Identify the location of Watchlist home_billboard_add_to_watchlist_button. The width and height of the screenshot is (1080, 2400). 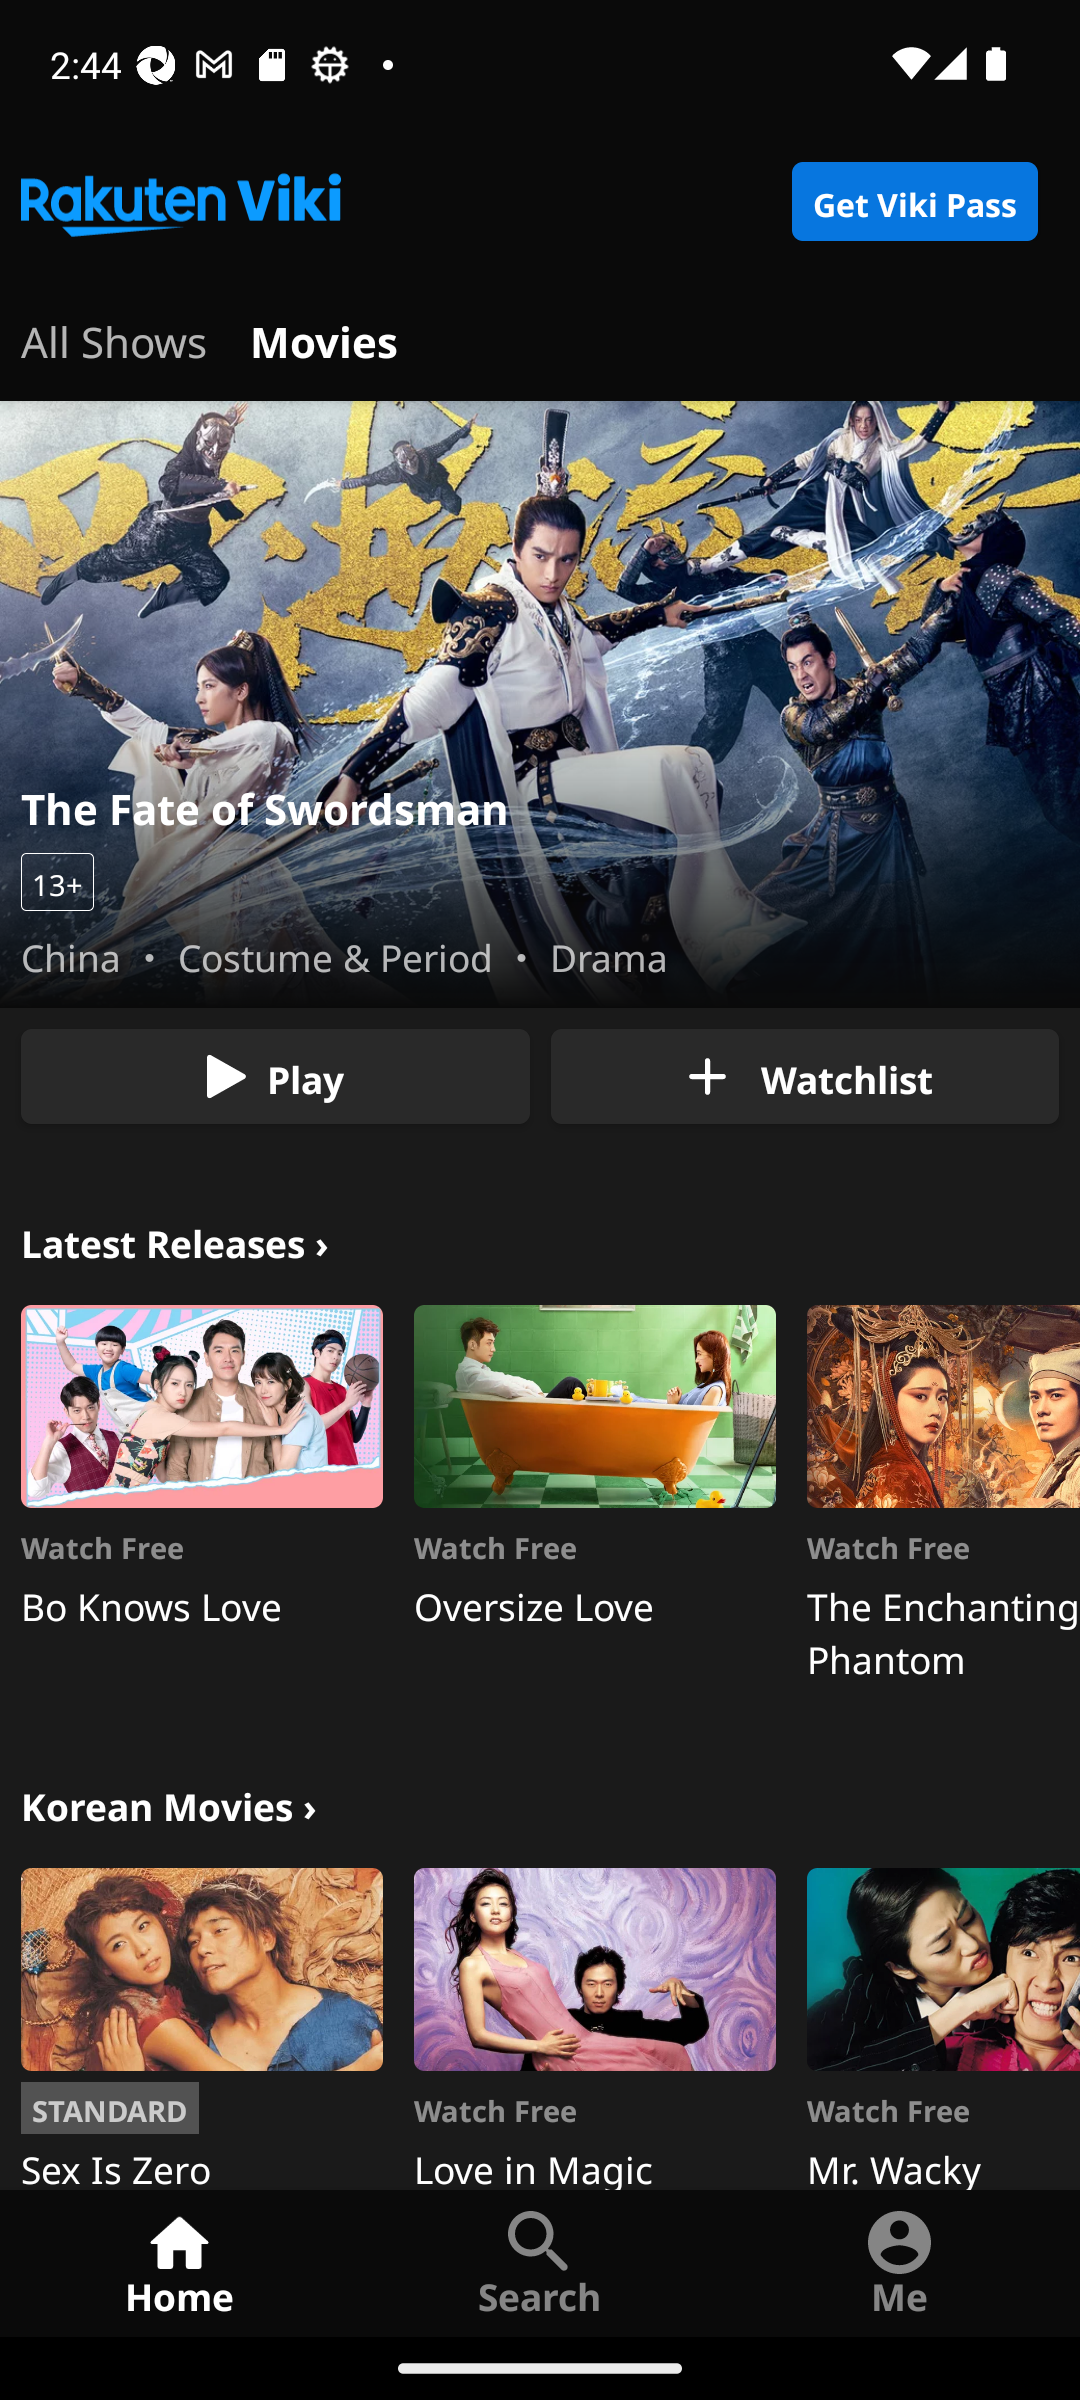
(804, 1076).